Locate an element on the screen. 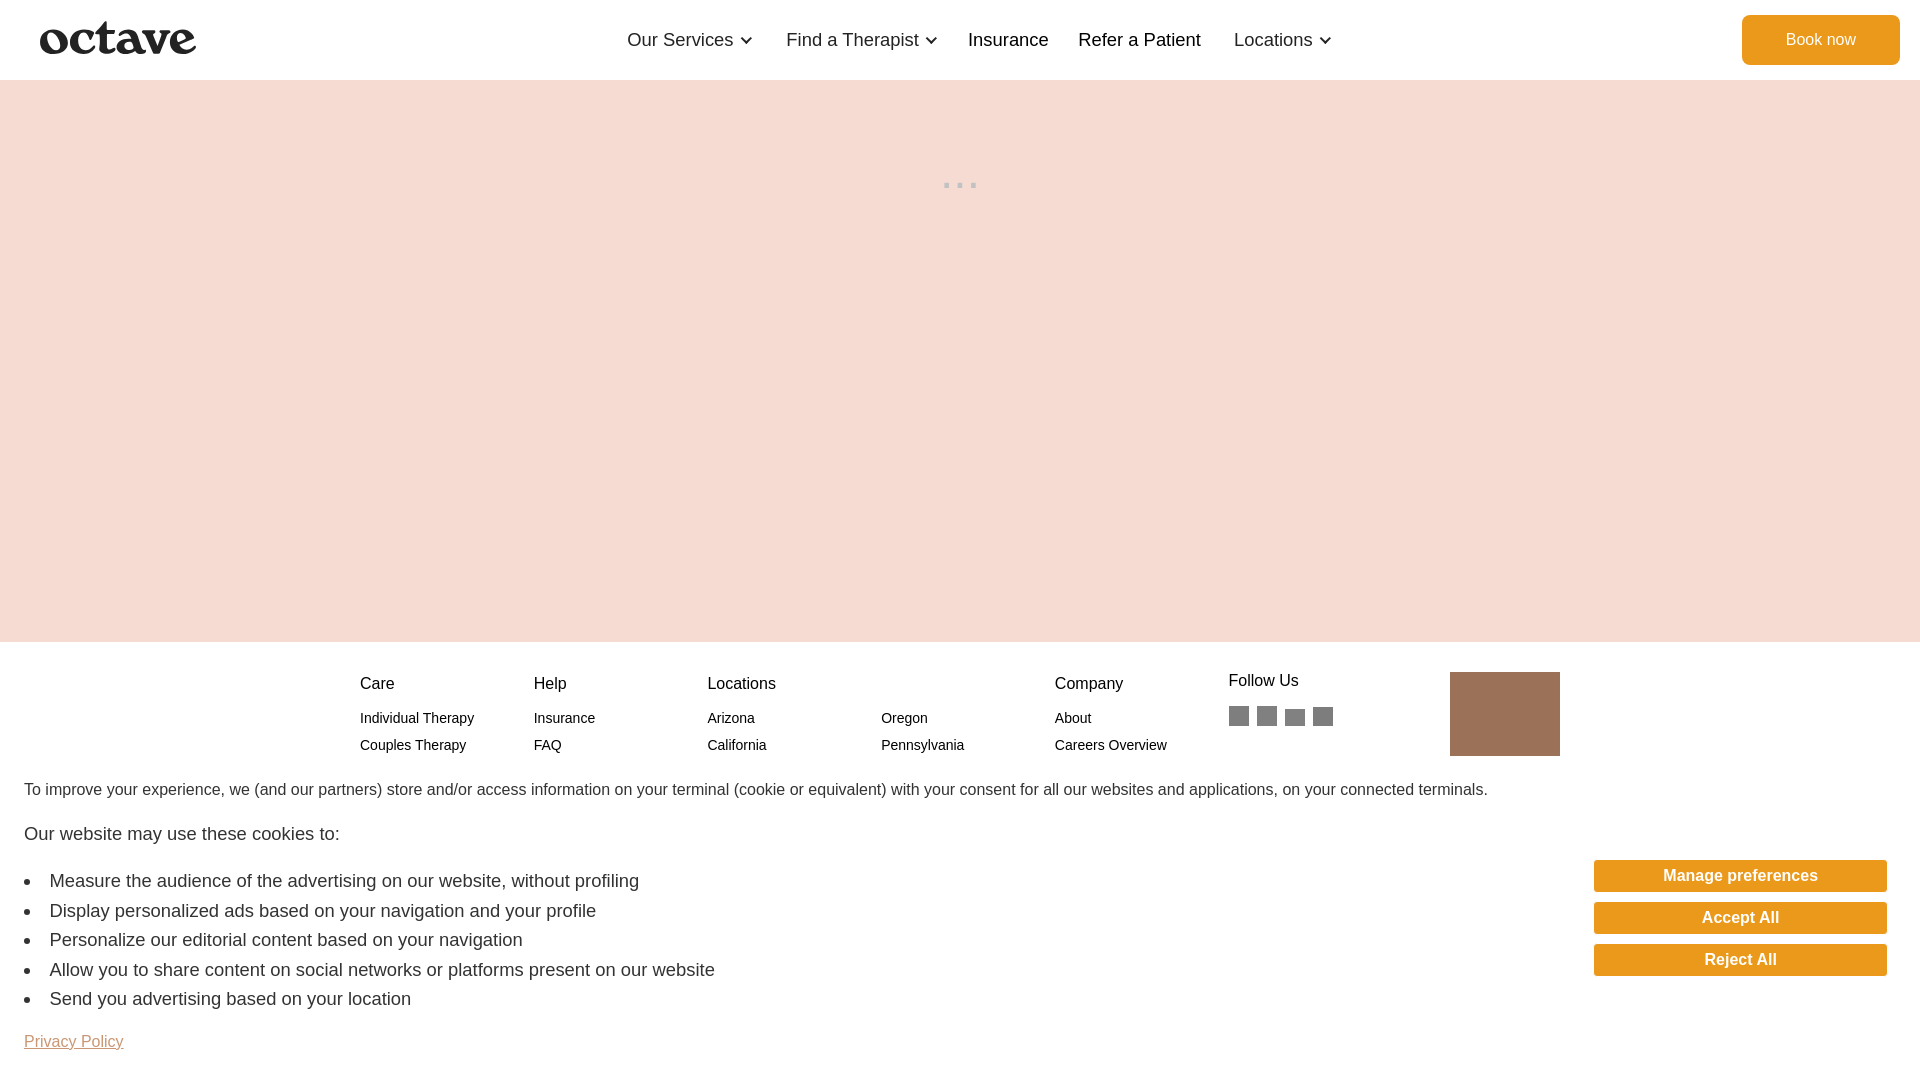  Refer a Patient is located at coordinates (1139, 39).